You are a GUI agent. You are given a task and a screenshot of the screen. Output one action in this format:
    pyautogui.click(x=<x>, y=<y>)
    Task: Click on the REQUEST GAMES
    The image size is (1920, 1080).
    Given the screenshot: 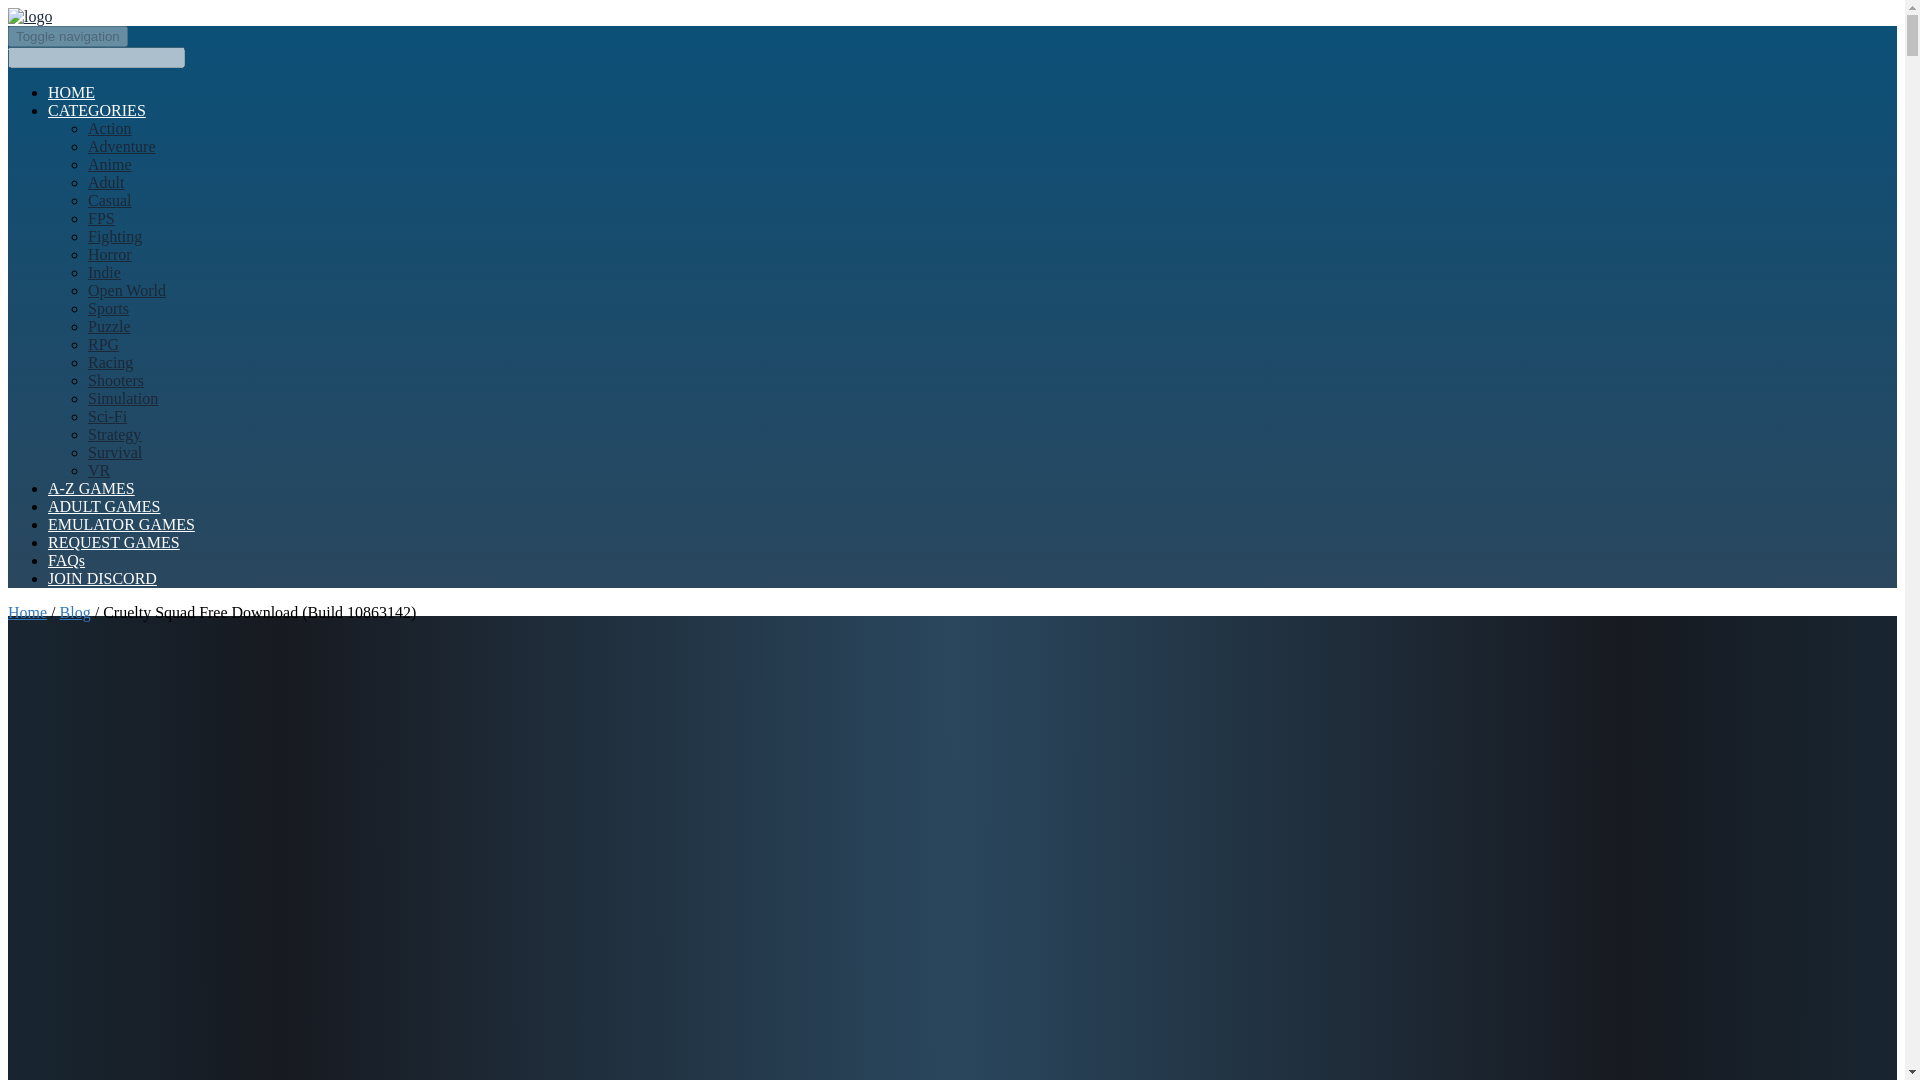 What is the action you would take?
    pyautogui.click(x=114, y=542)
    